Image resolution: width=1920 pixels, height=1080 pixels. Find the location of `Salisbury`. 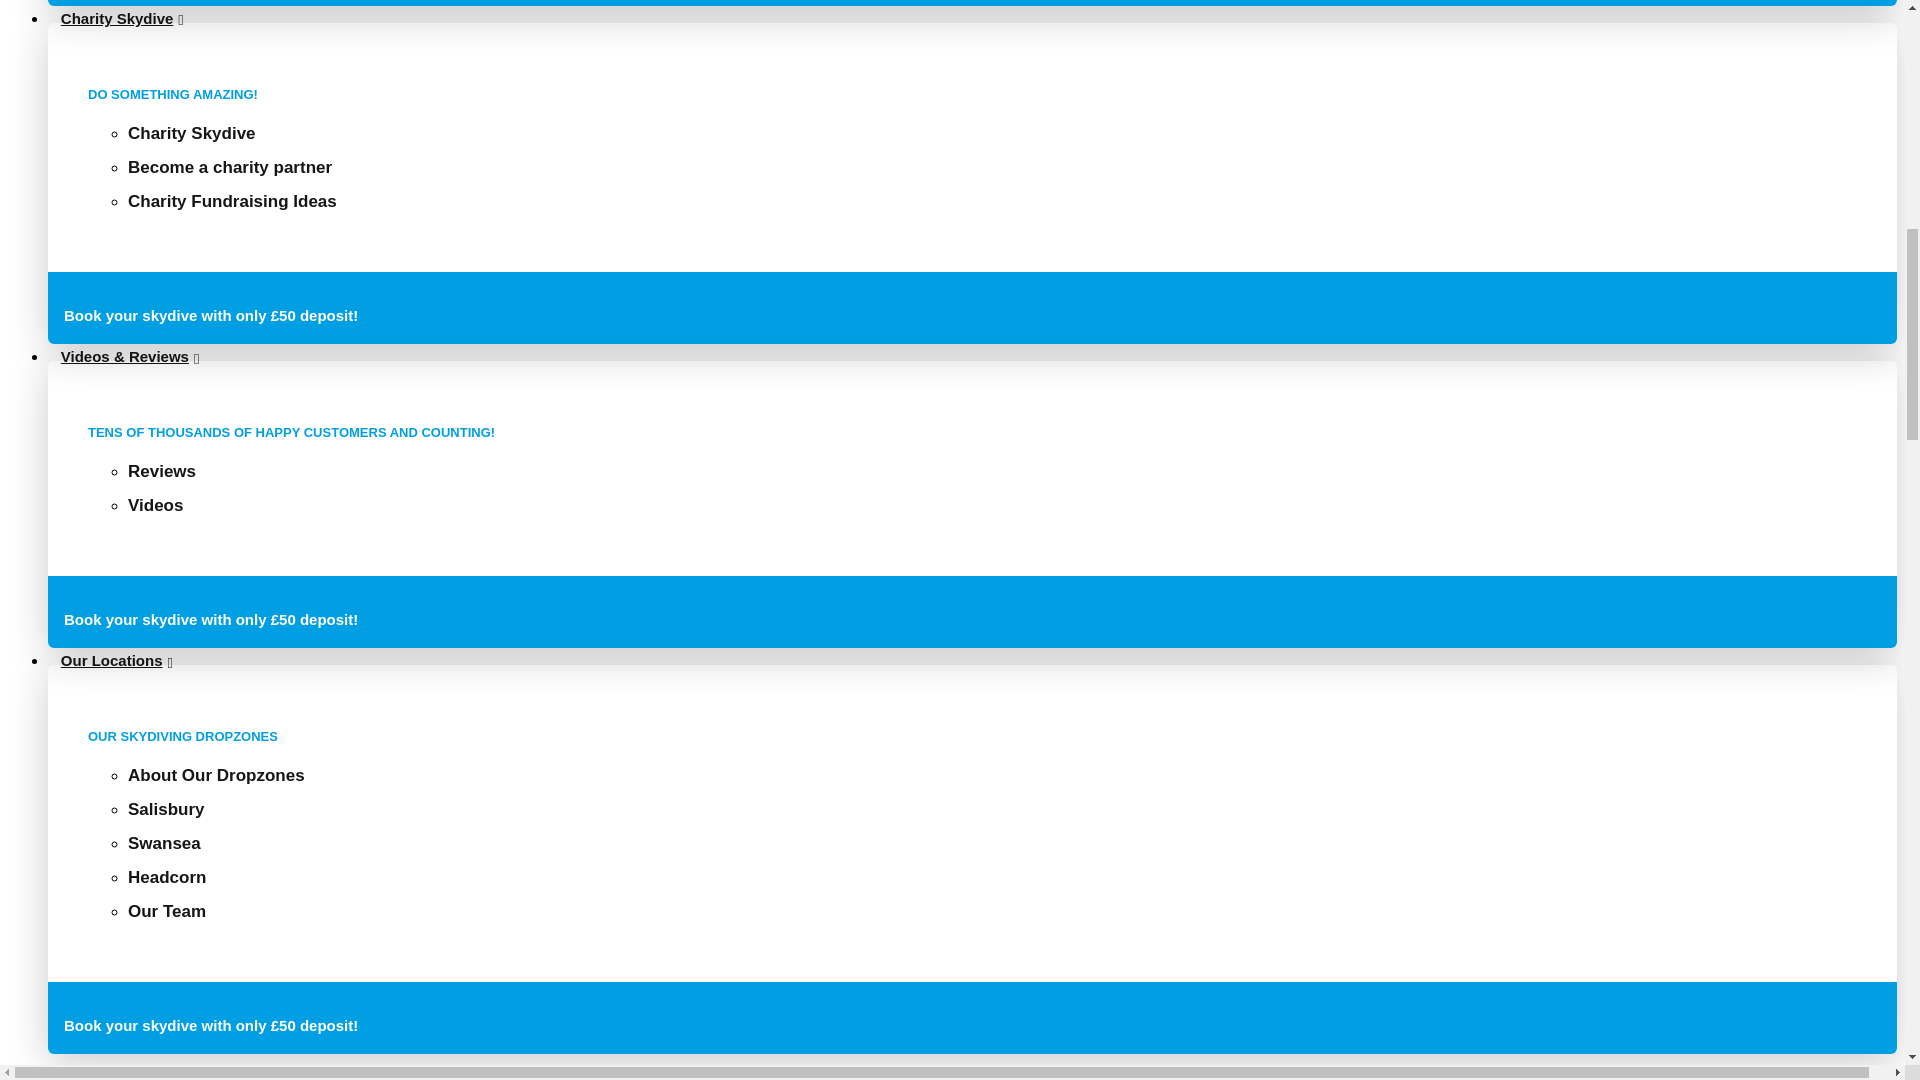

Salisbury is located at coordinates (166, 809).